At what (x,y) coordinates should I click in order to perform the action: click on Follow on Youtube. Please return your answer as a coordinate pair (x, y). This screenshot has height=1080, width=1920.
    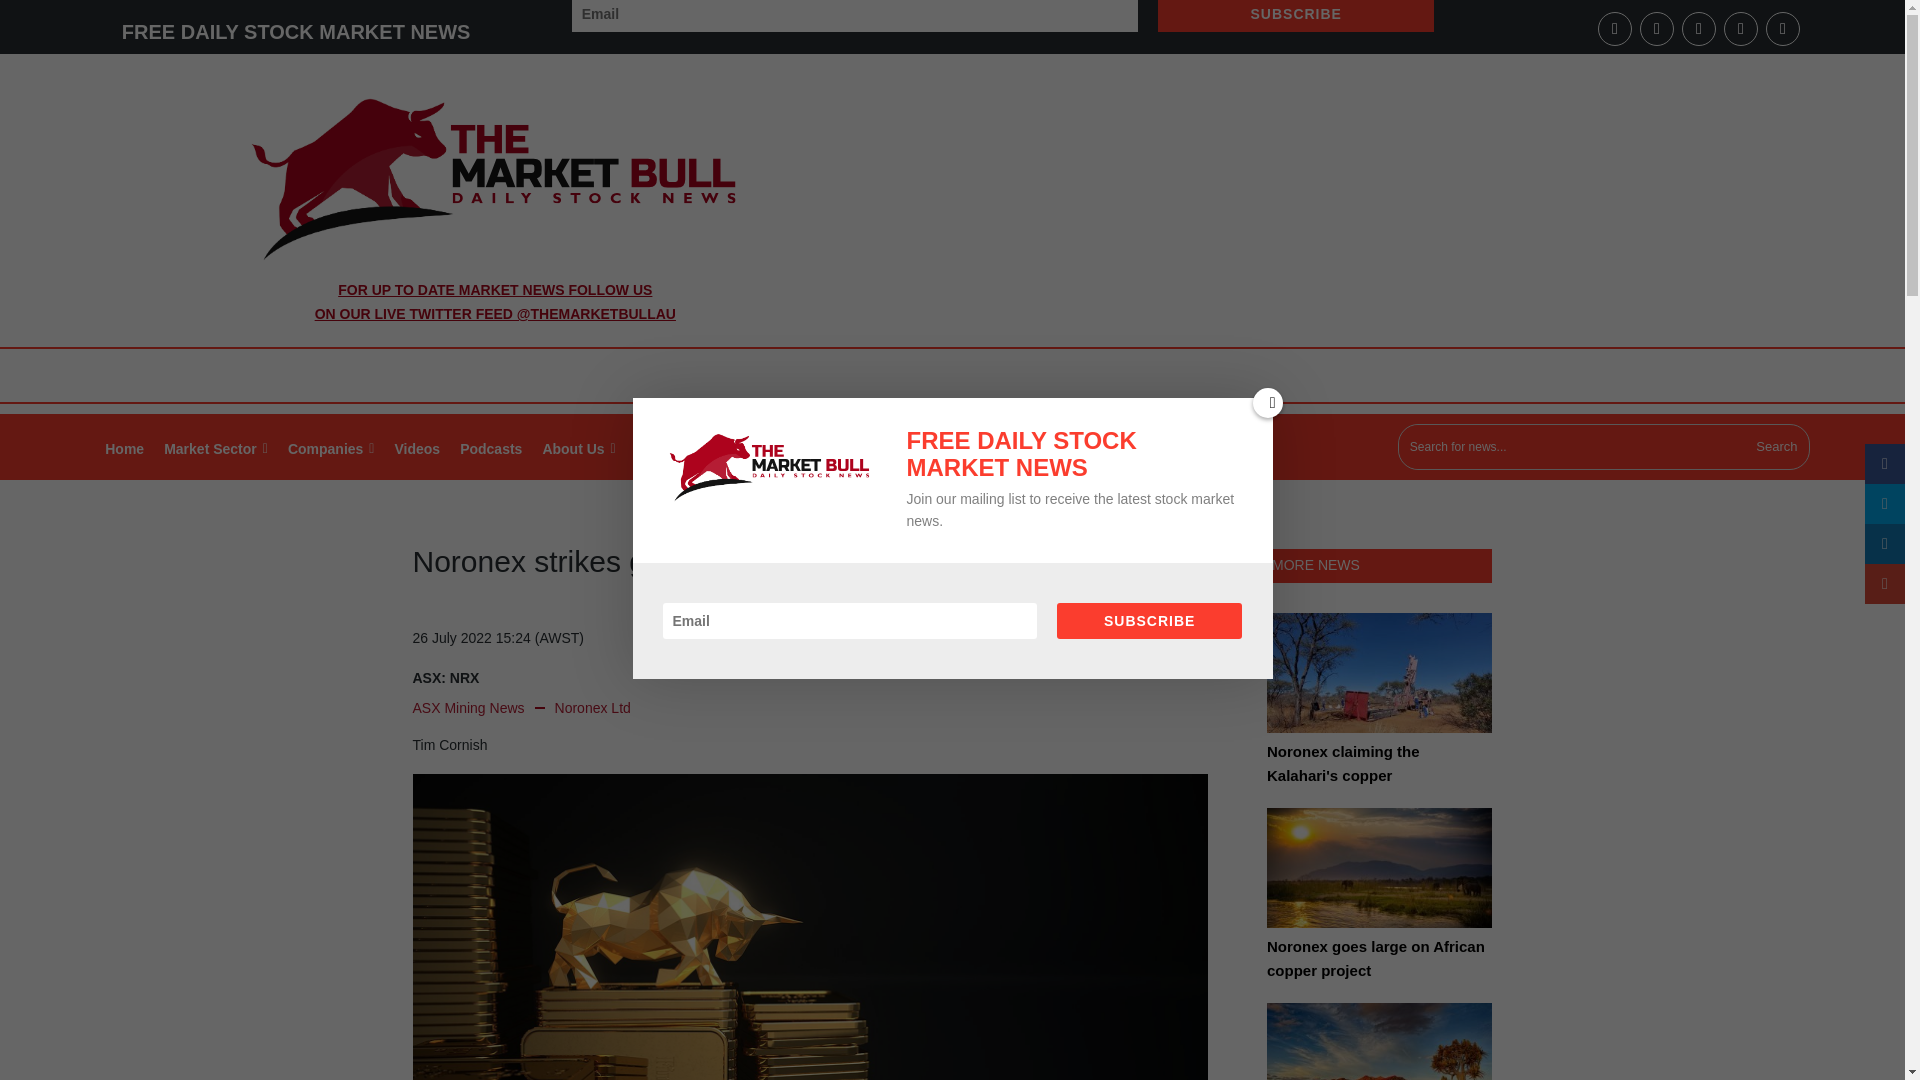
    Looking at the image, I should click on (1614, 28).